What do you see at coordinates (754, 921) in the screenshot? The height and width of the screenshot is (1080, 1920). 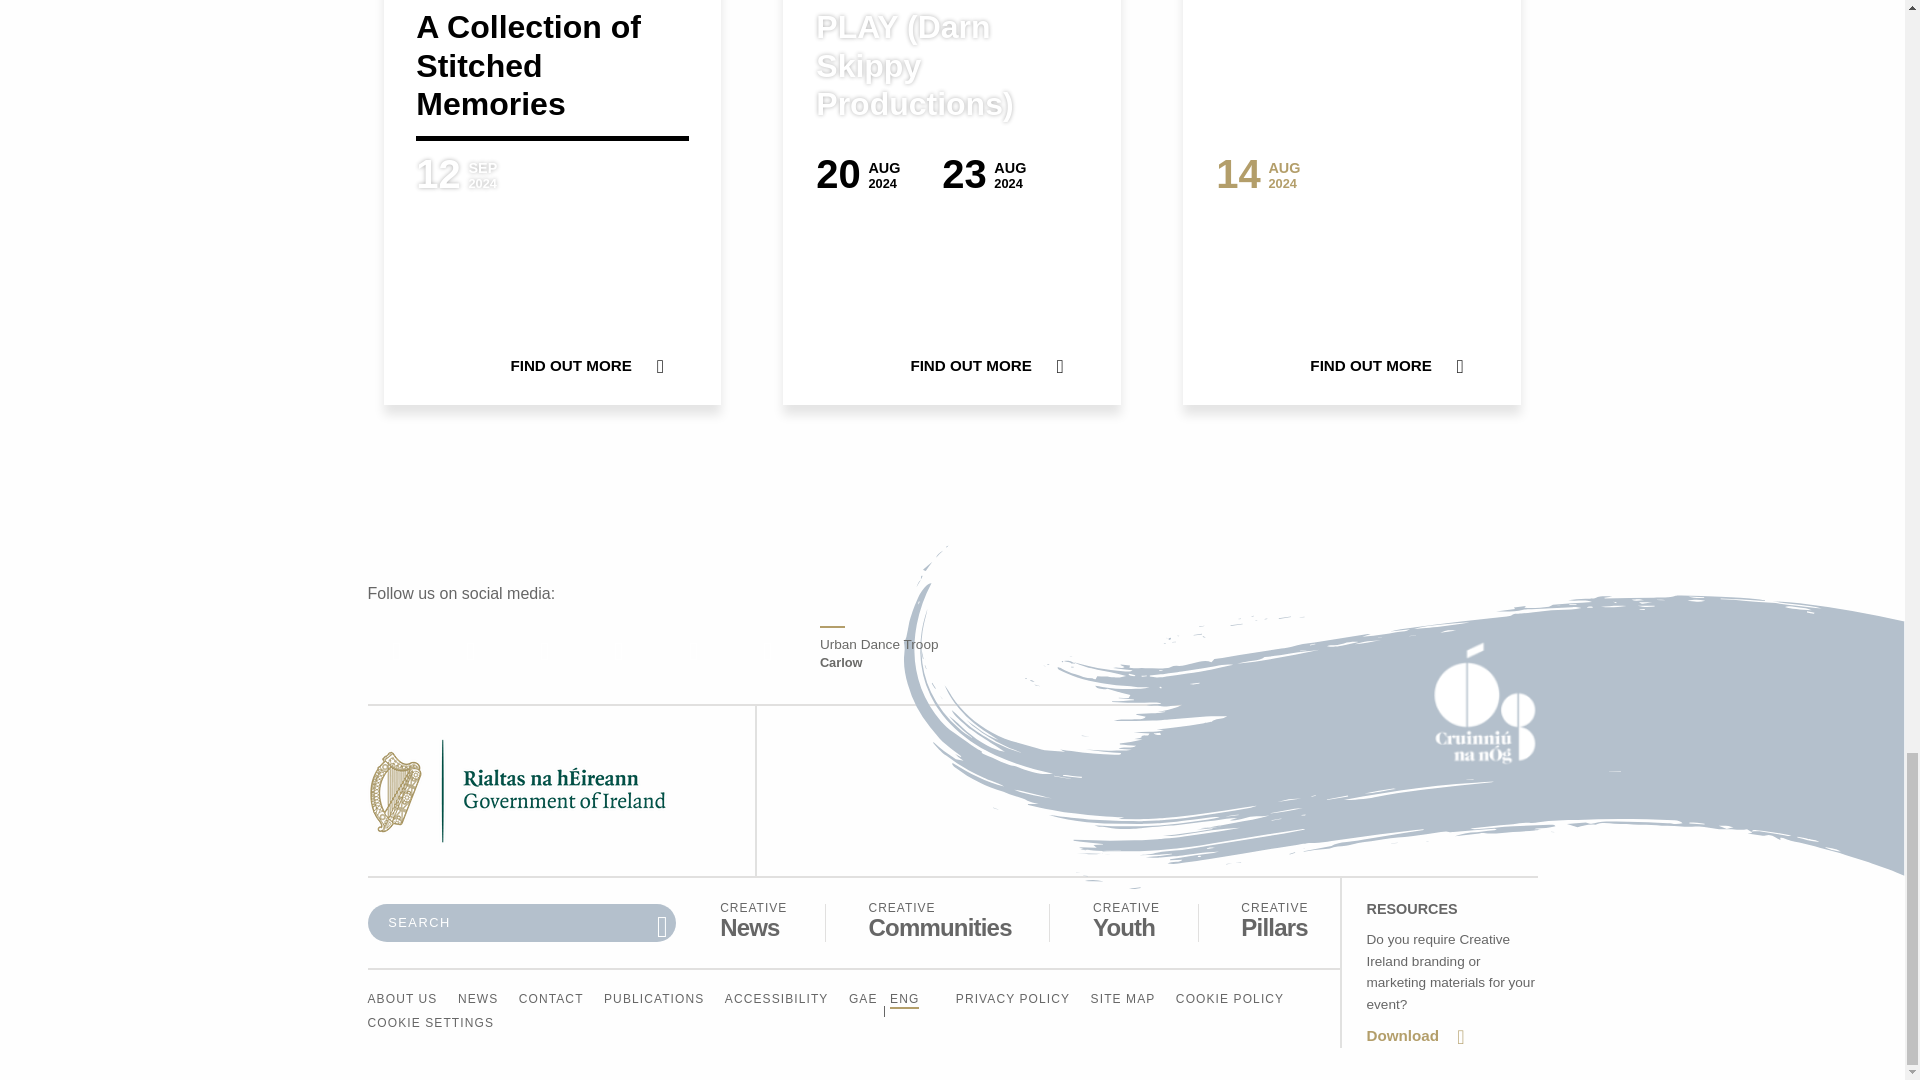 I see `Facebook` at bounding box center [754, 921].